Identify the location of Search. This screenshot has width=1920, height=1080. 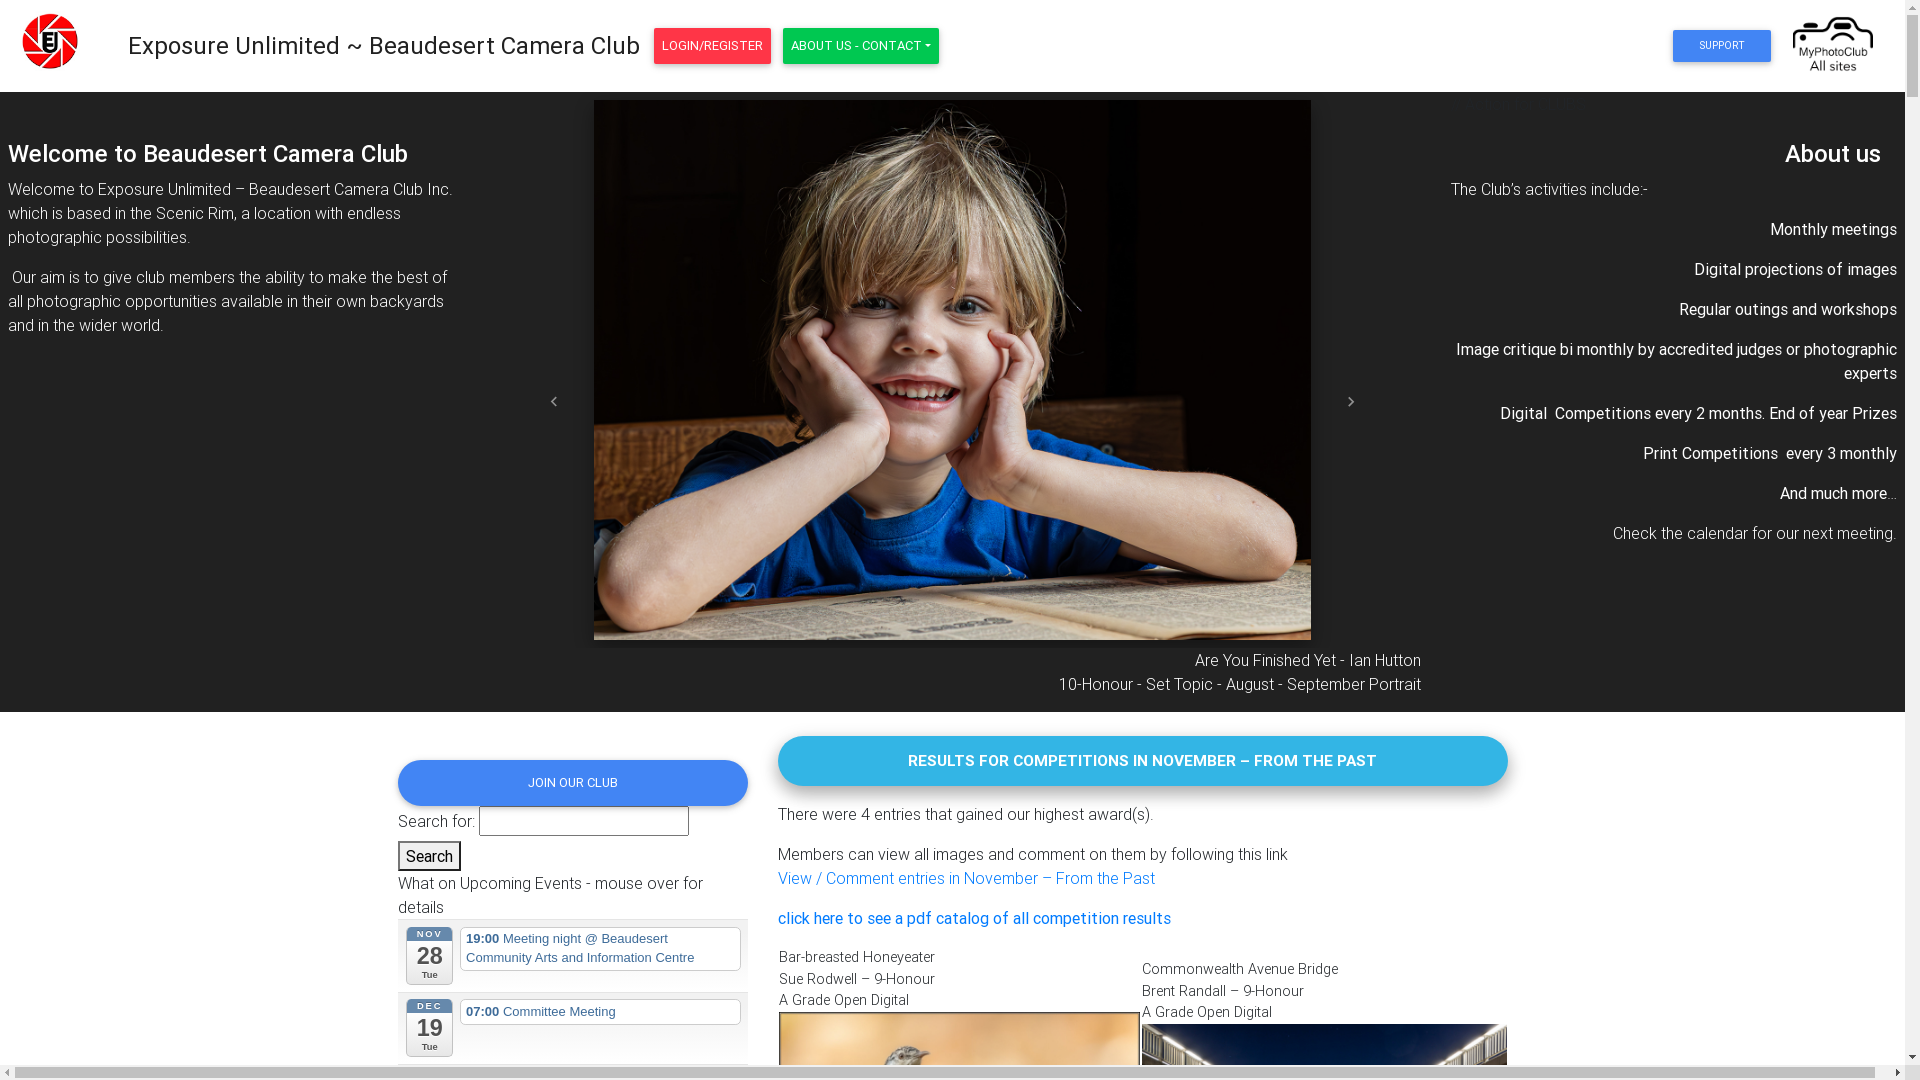
(430, 856).